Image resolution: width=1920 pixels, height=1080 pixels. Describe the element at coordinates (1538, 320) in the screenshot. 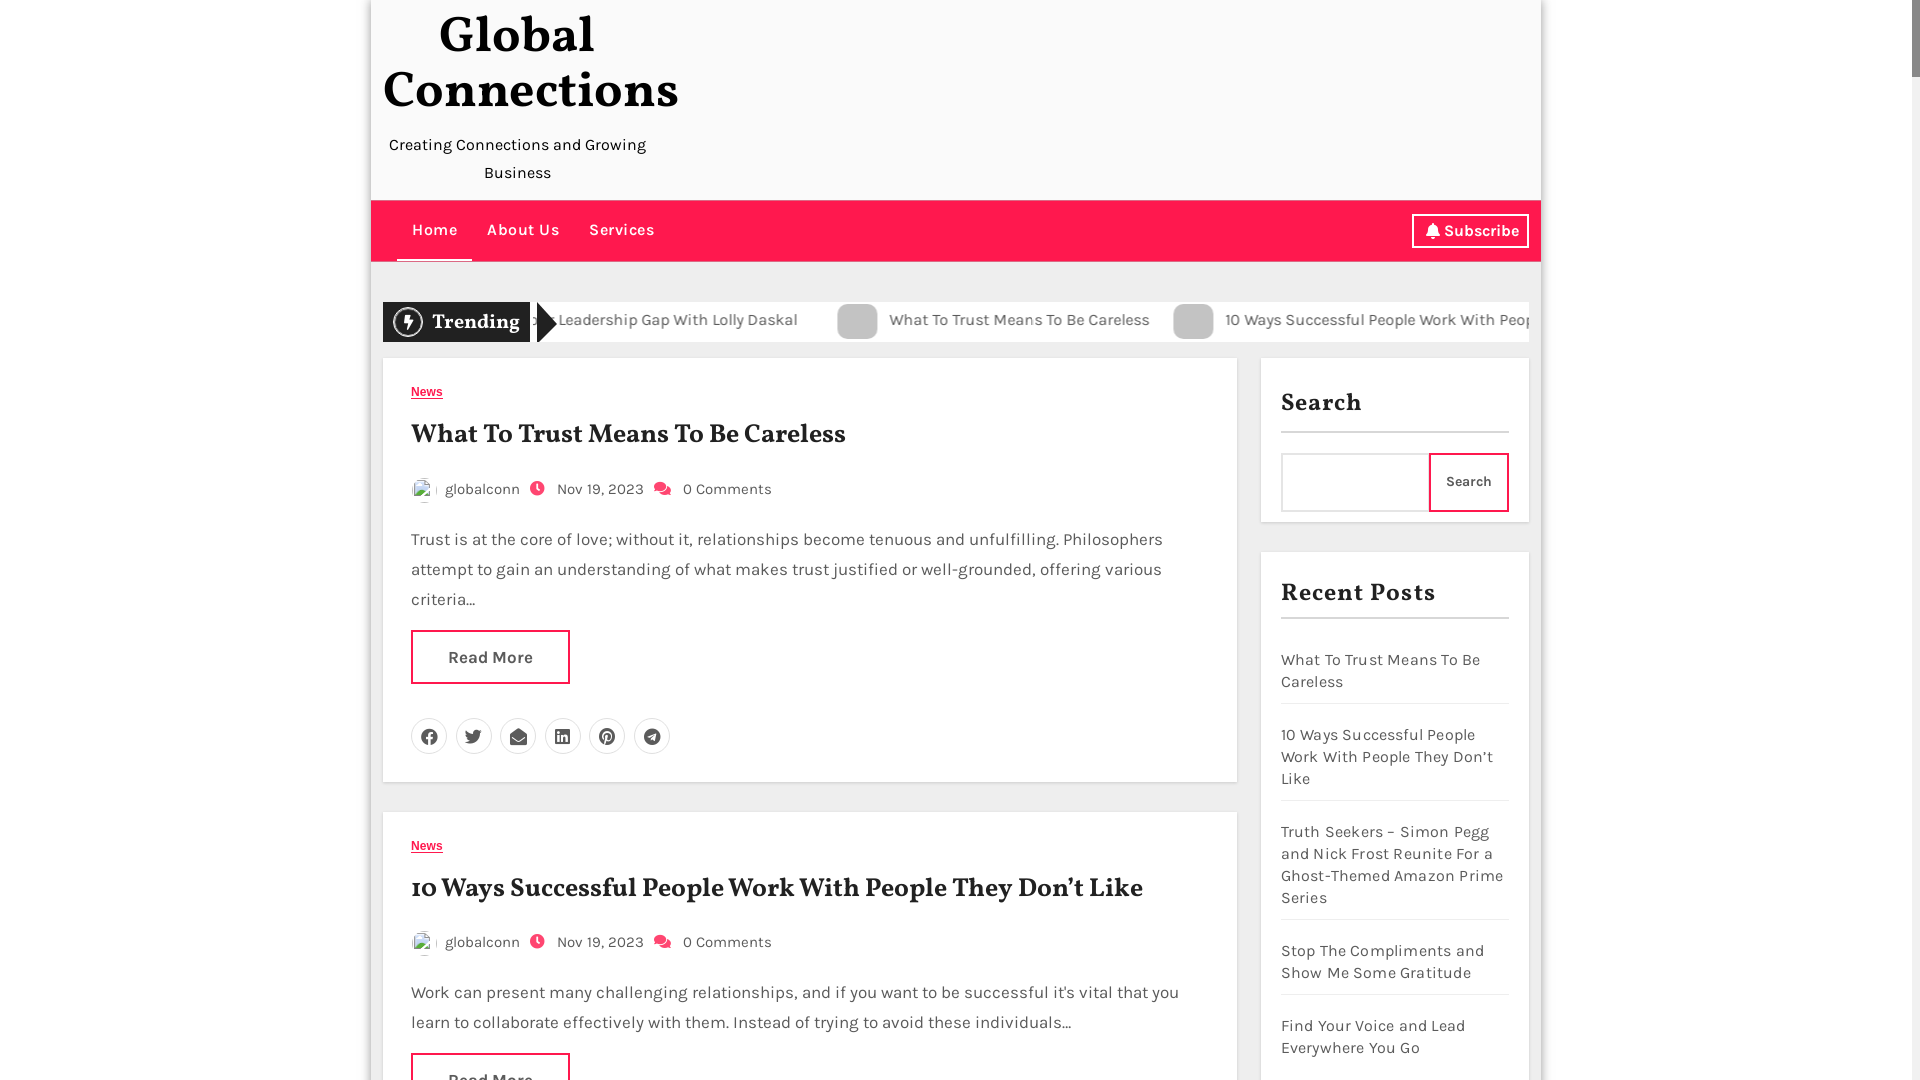

I see `Closing Your Leadership Gap With Lolly Daskal` at that location.